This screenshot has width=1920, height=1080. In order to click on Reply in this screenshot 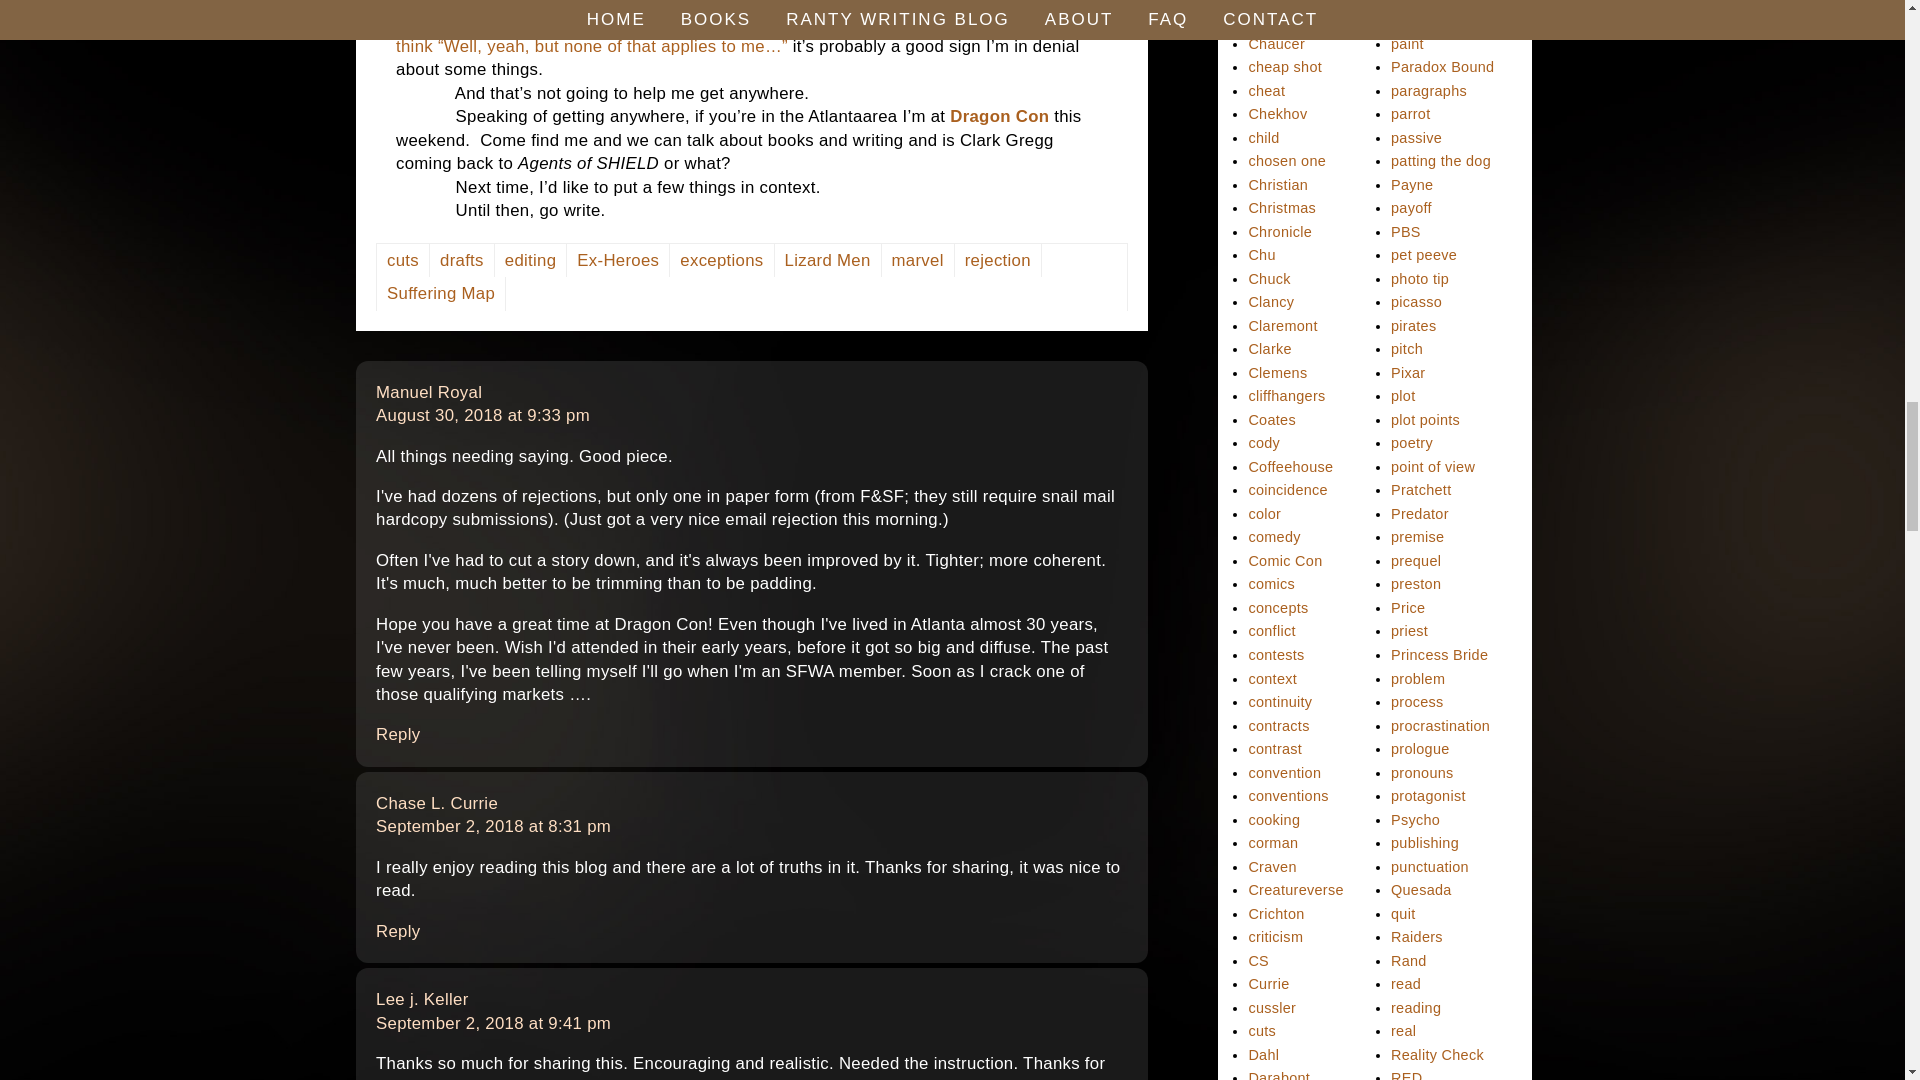, I will do `click(398, 931)`.